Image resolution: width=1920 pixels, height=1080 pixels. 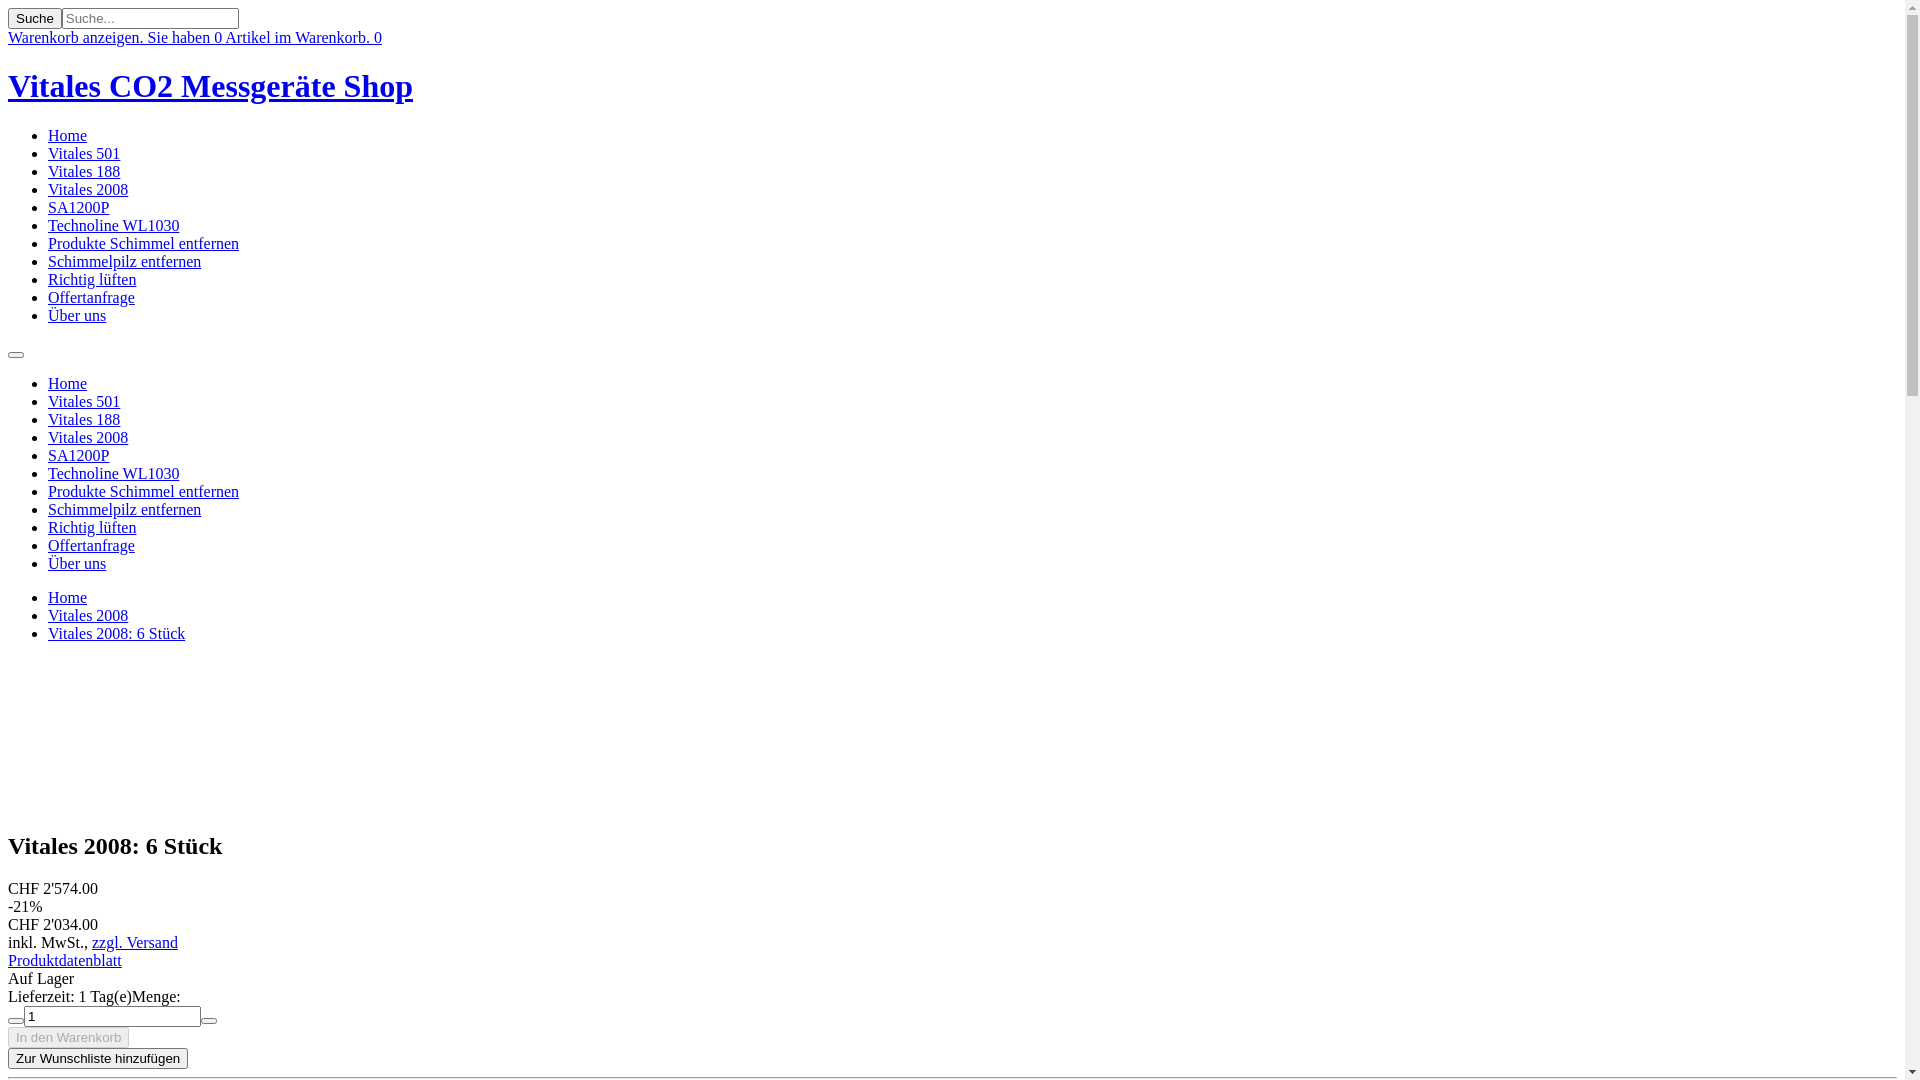 What do you see at coordinates (35, 18) in the screenshot?
I see `Suche` at bounding box center [35, 18].